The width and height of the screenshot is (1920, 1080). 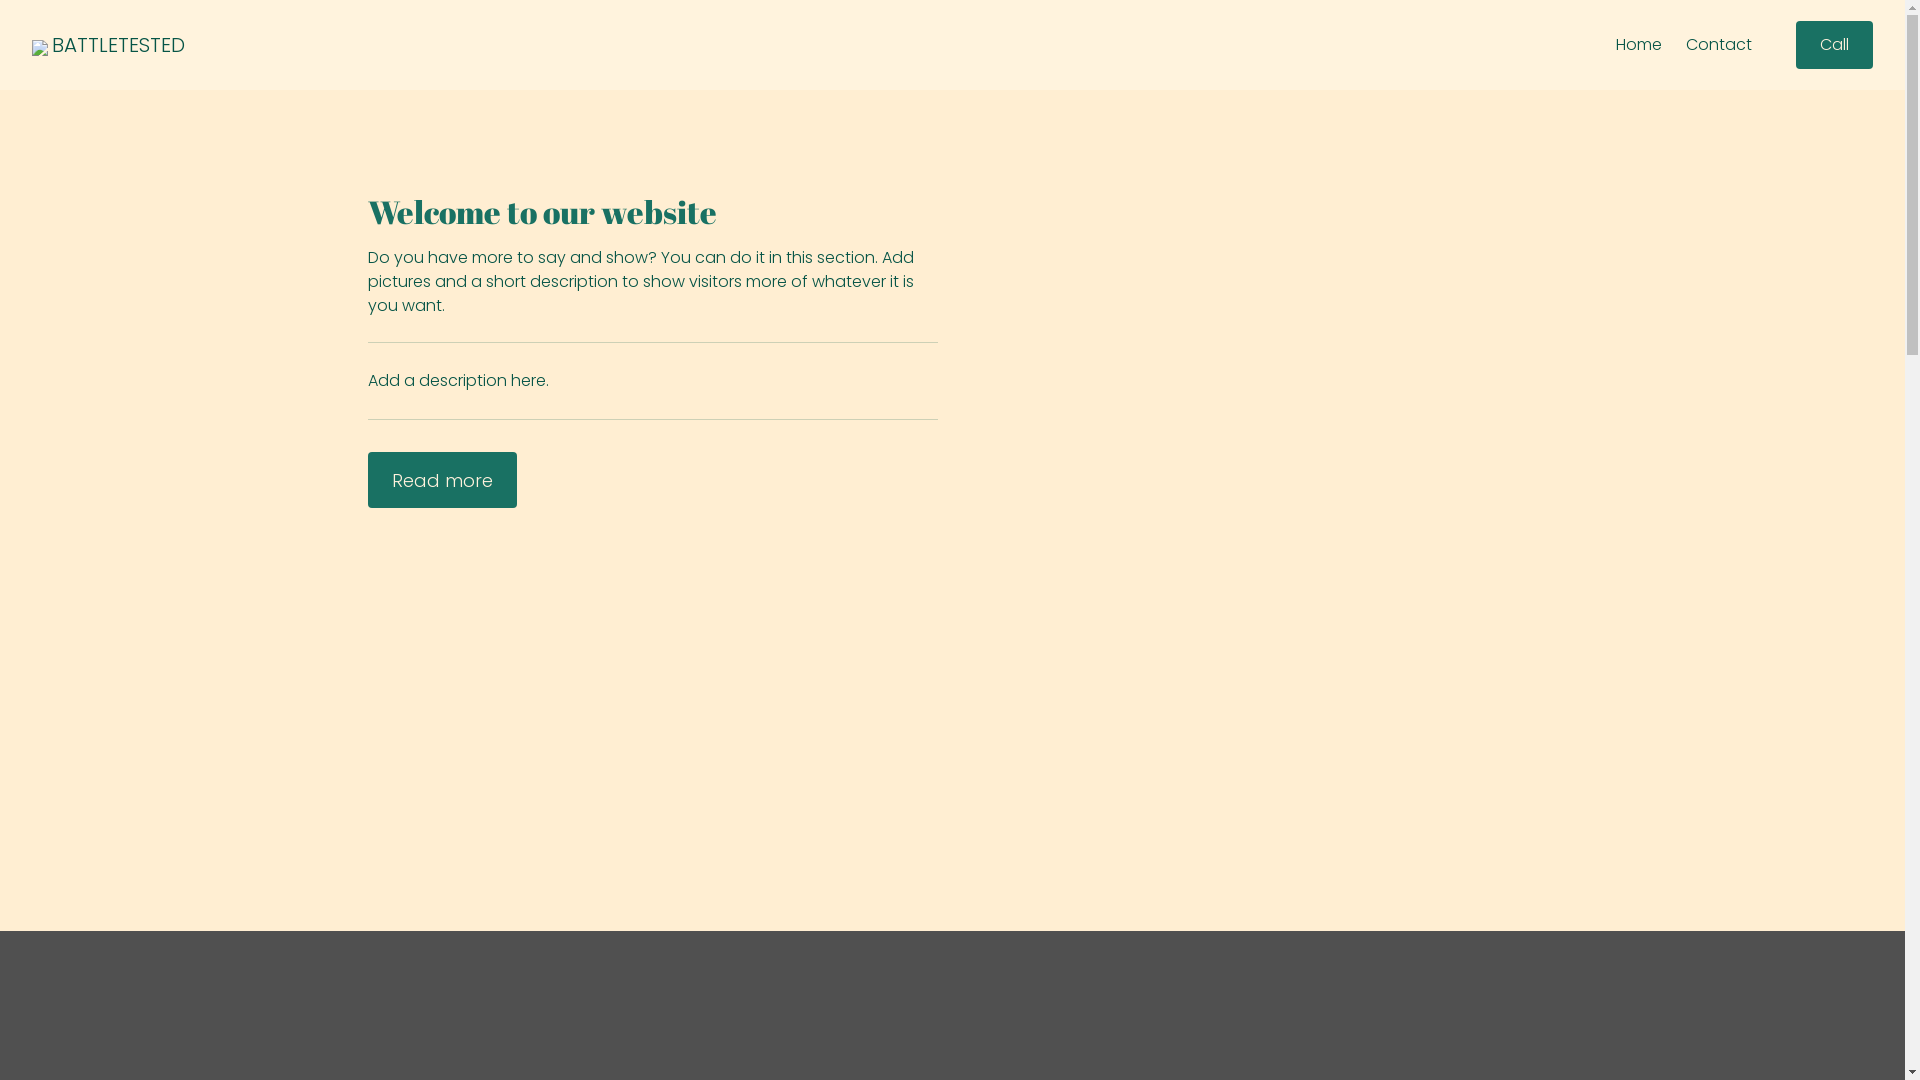 What do you see at coordinates (1719, 45) in the screenshot?
I see `Contact` at bounding box center [1719, 45].